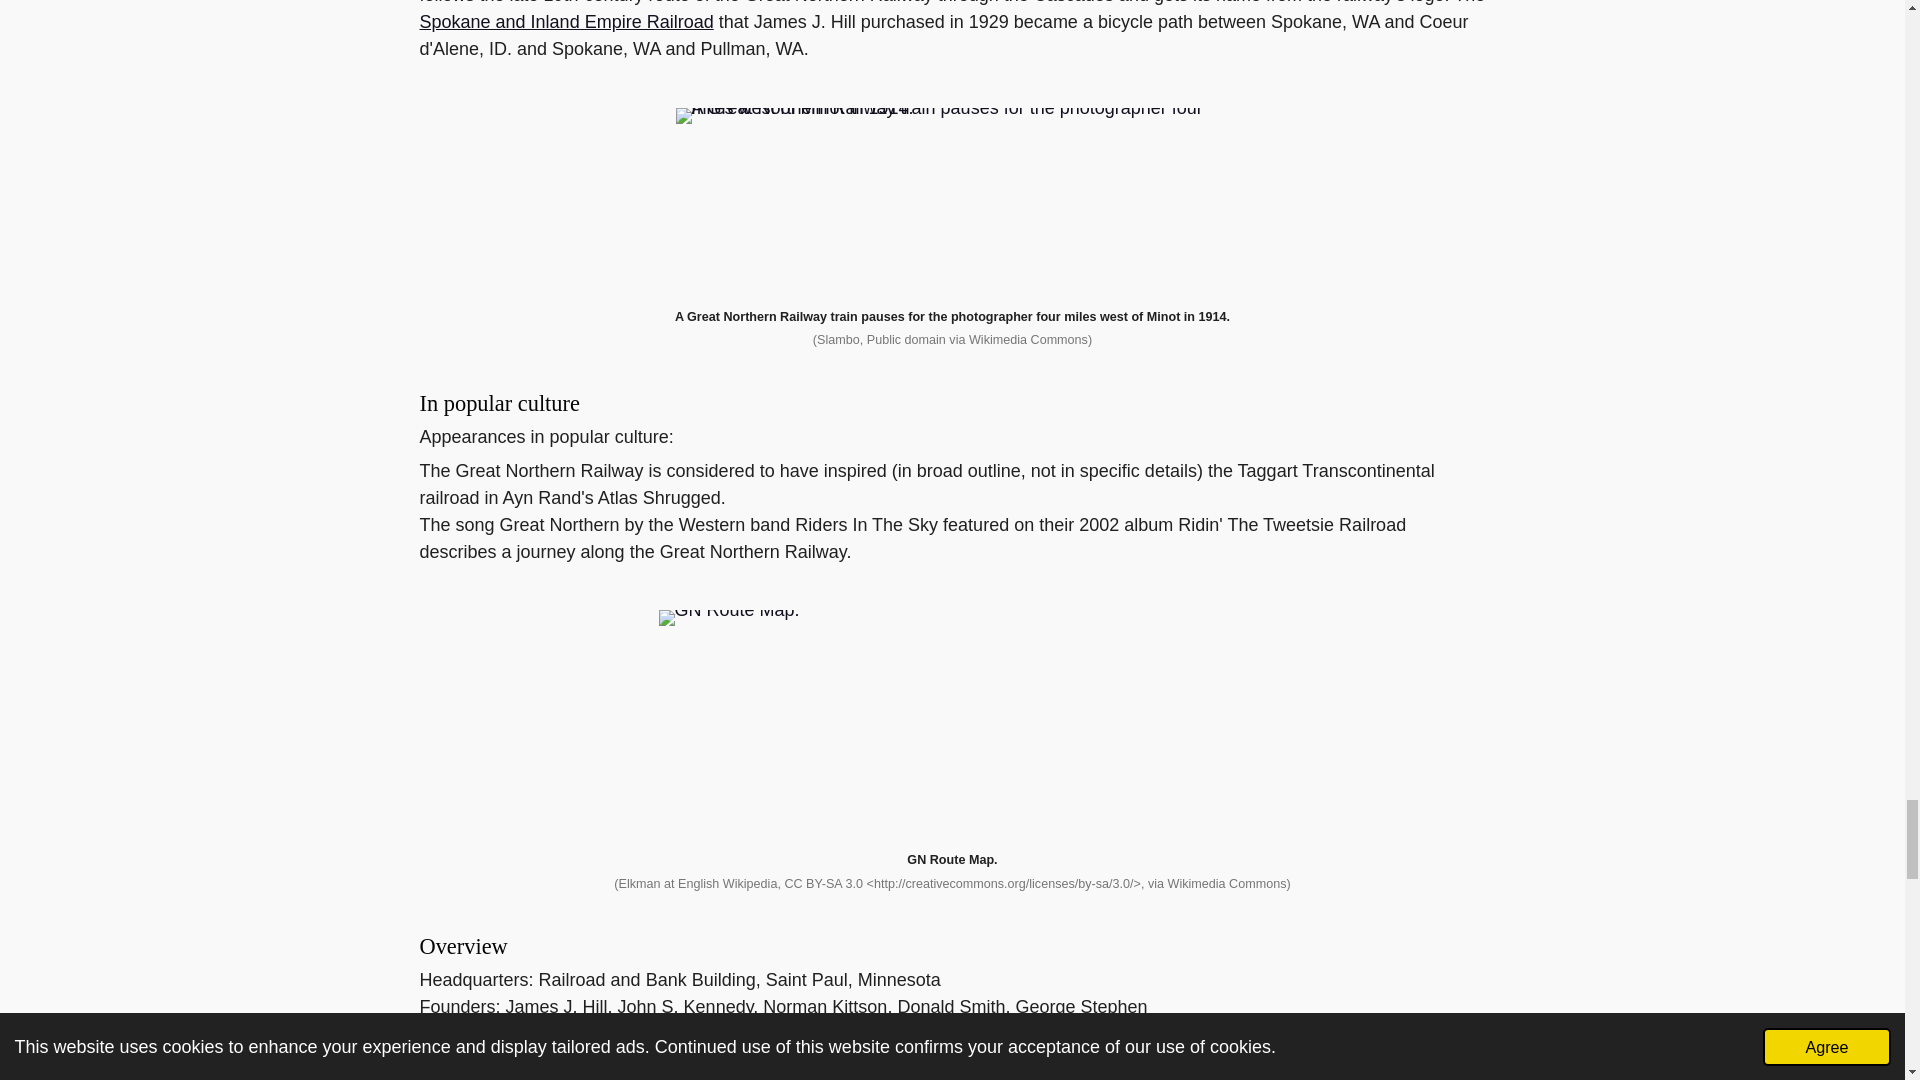 This screenshot has width=1920, height=1080. I want to click on Show large version, so click(952, 721).